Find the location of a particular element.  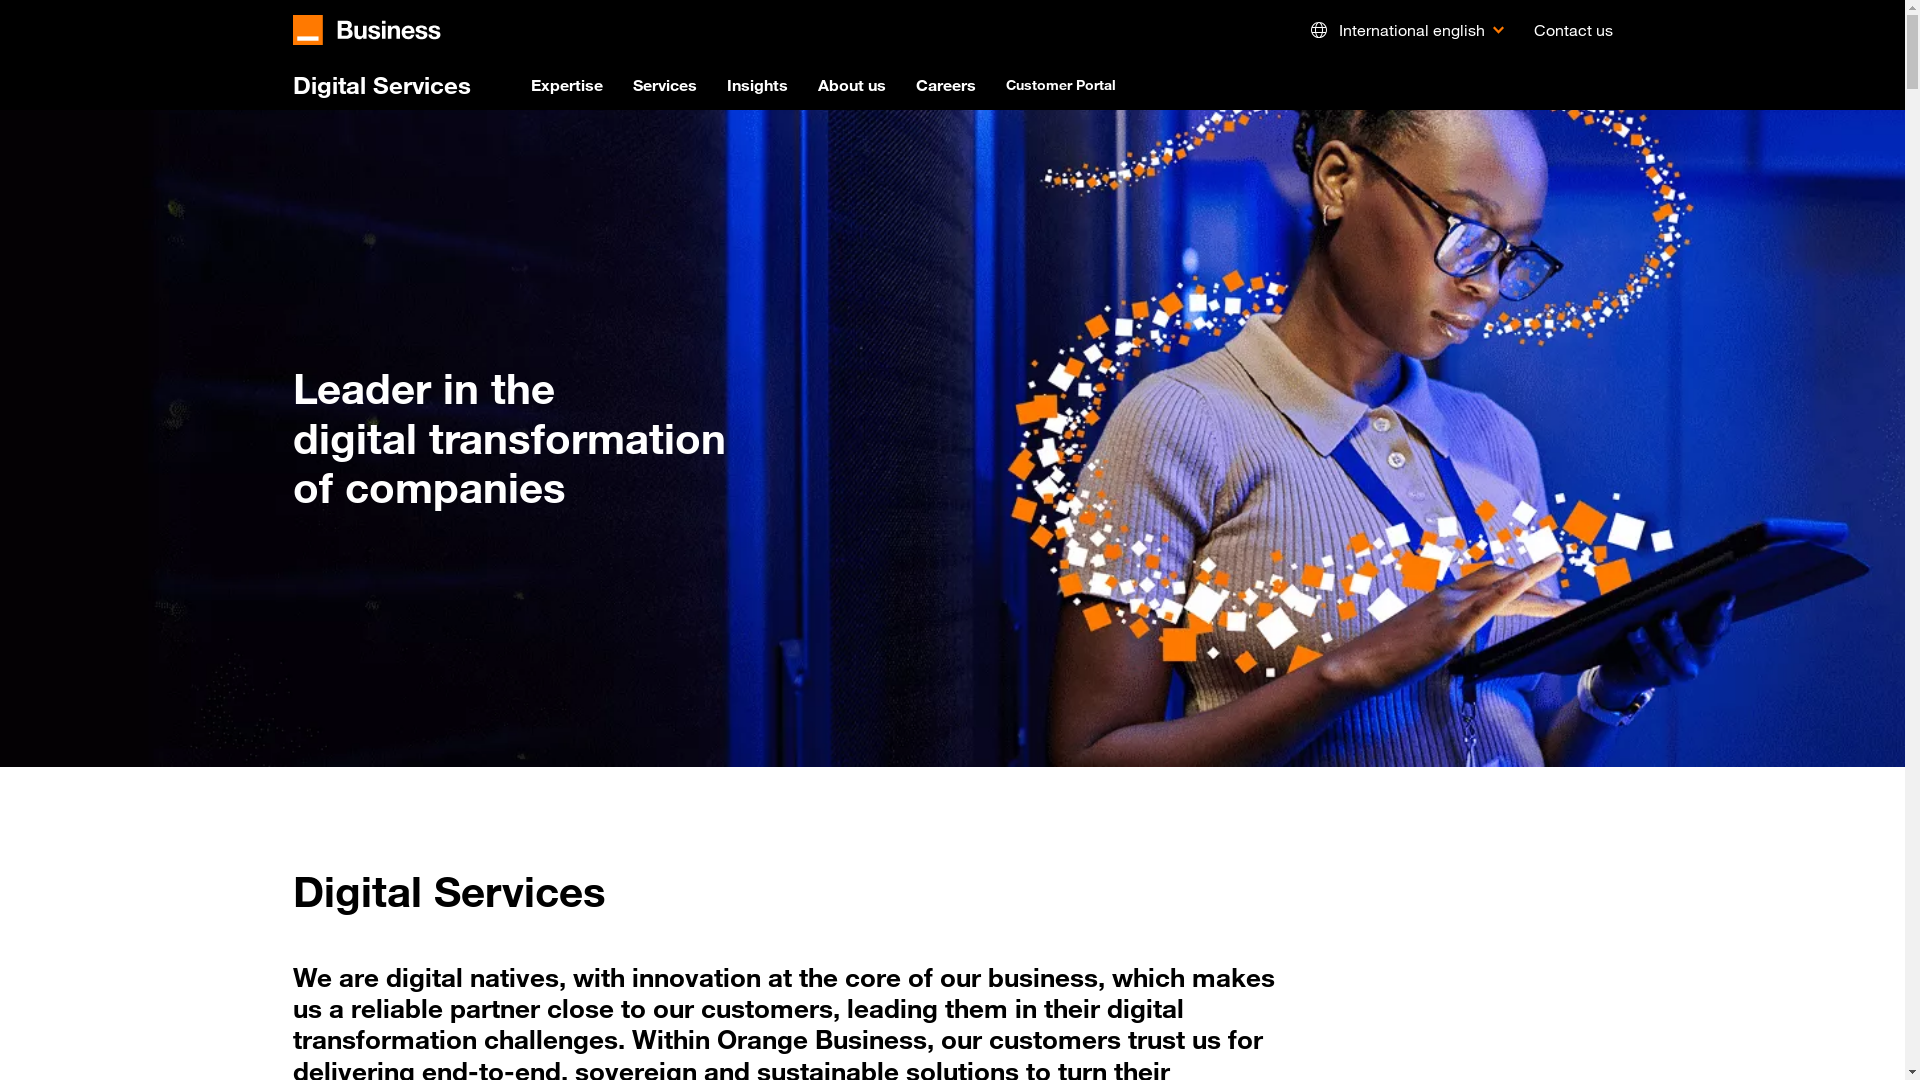

Contact us is located at coordinates (1574, 30).